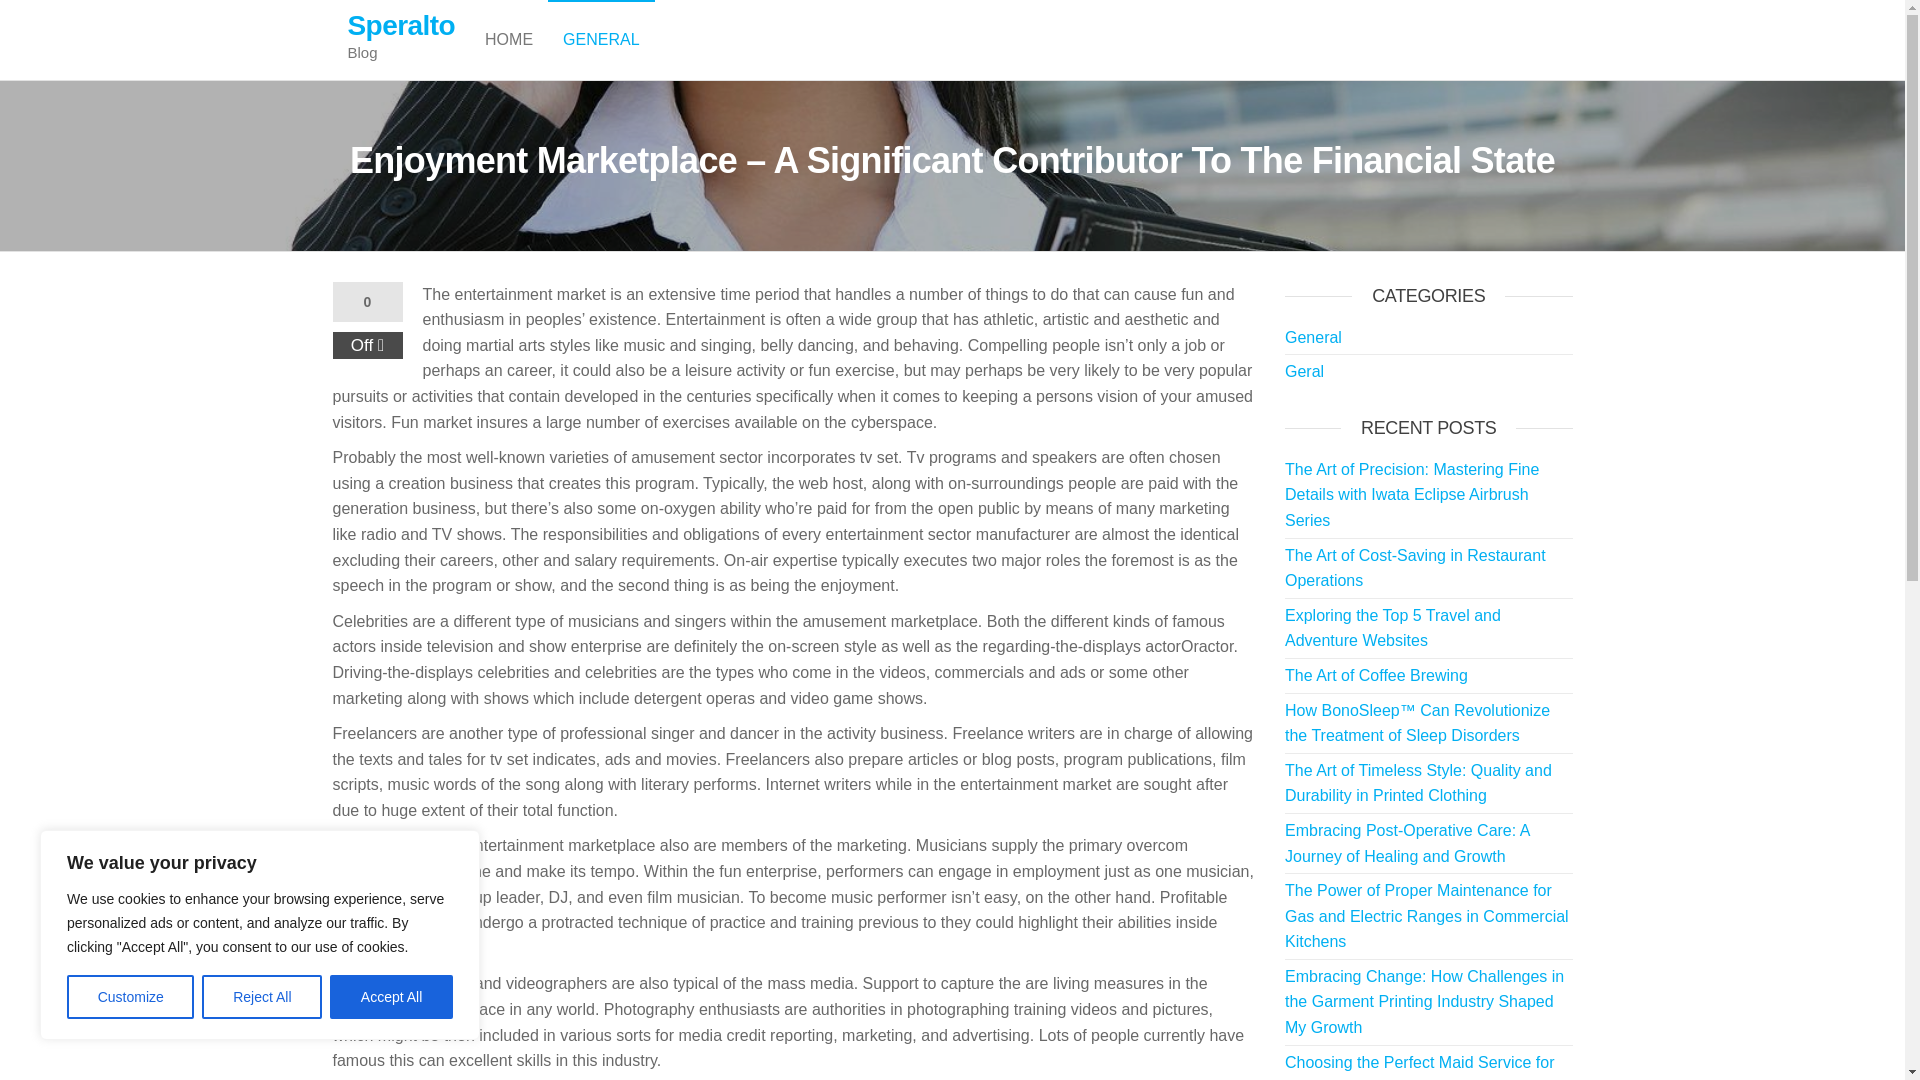 The image size is (1920, 1080). Describe the element at coordinates (1392, 628) in the screenshot. I see `Exploring the Top 5 Travel and Adventure Websites` at that location.